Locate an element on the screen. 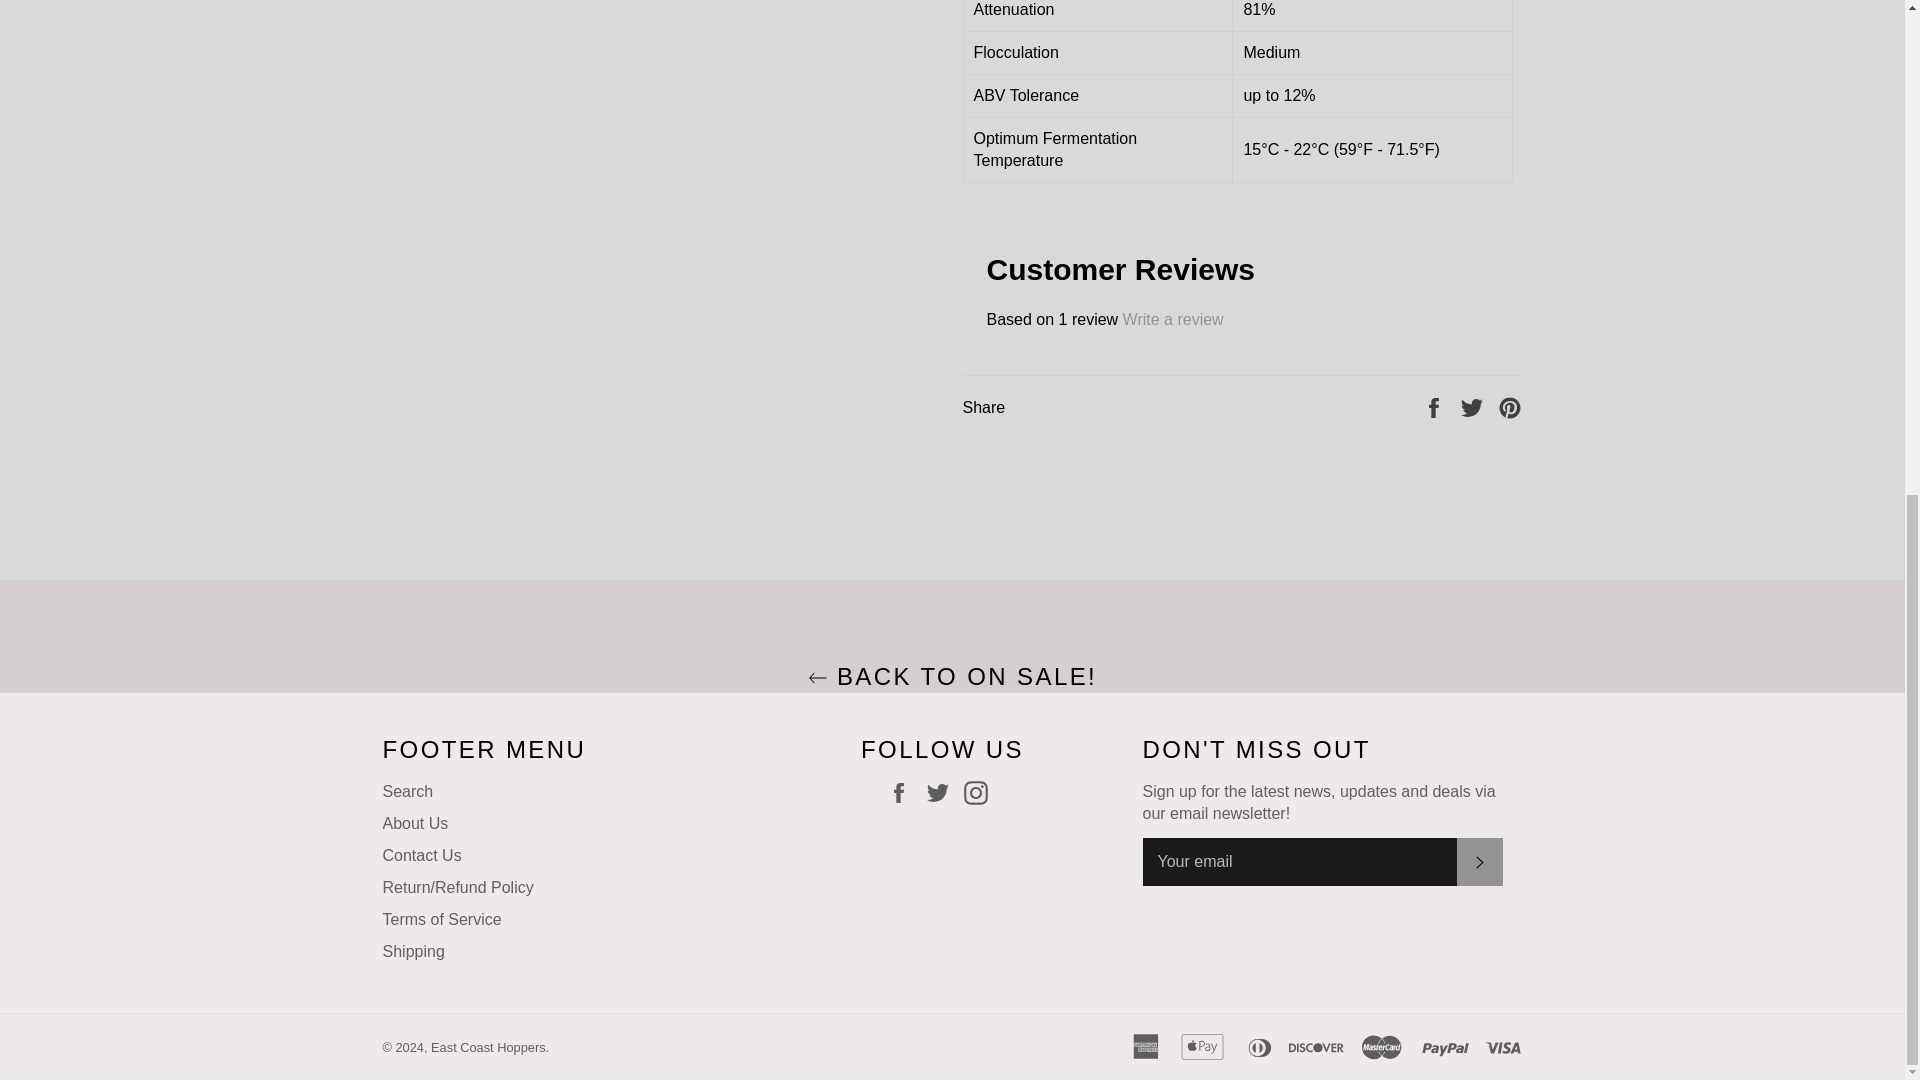  East Coast Hoppers on Twitter is located at coordinates (942, 792).